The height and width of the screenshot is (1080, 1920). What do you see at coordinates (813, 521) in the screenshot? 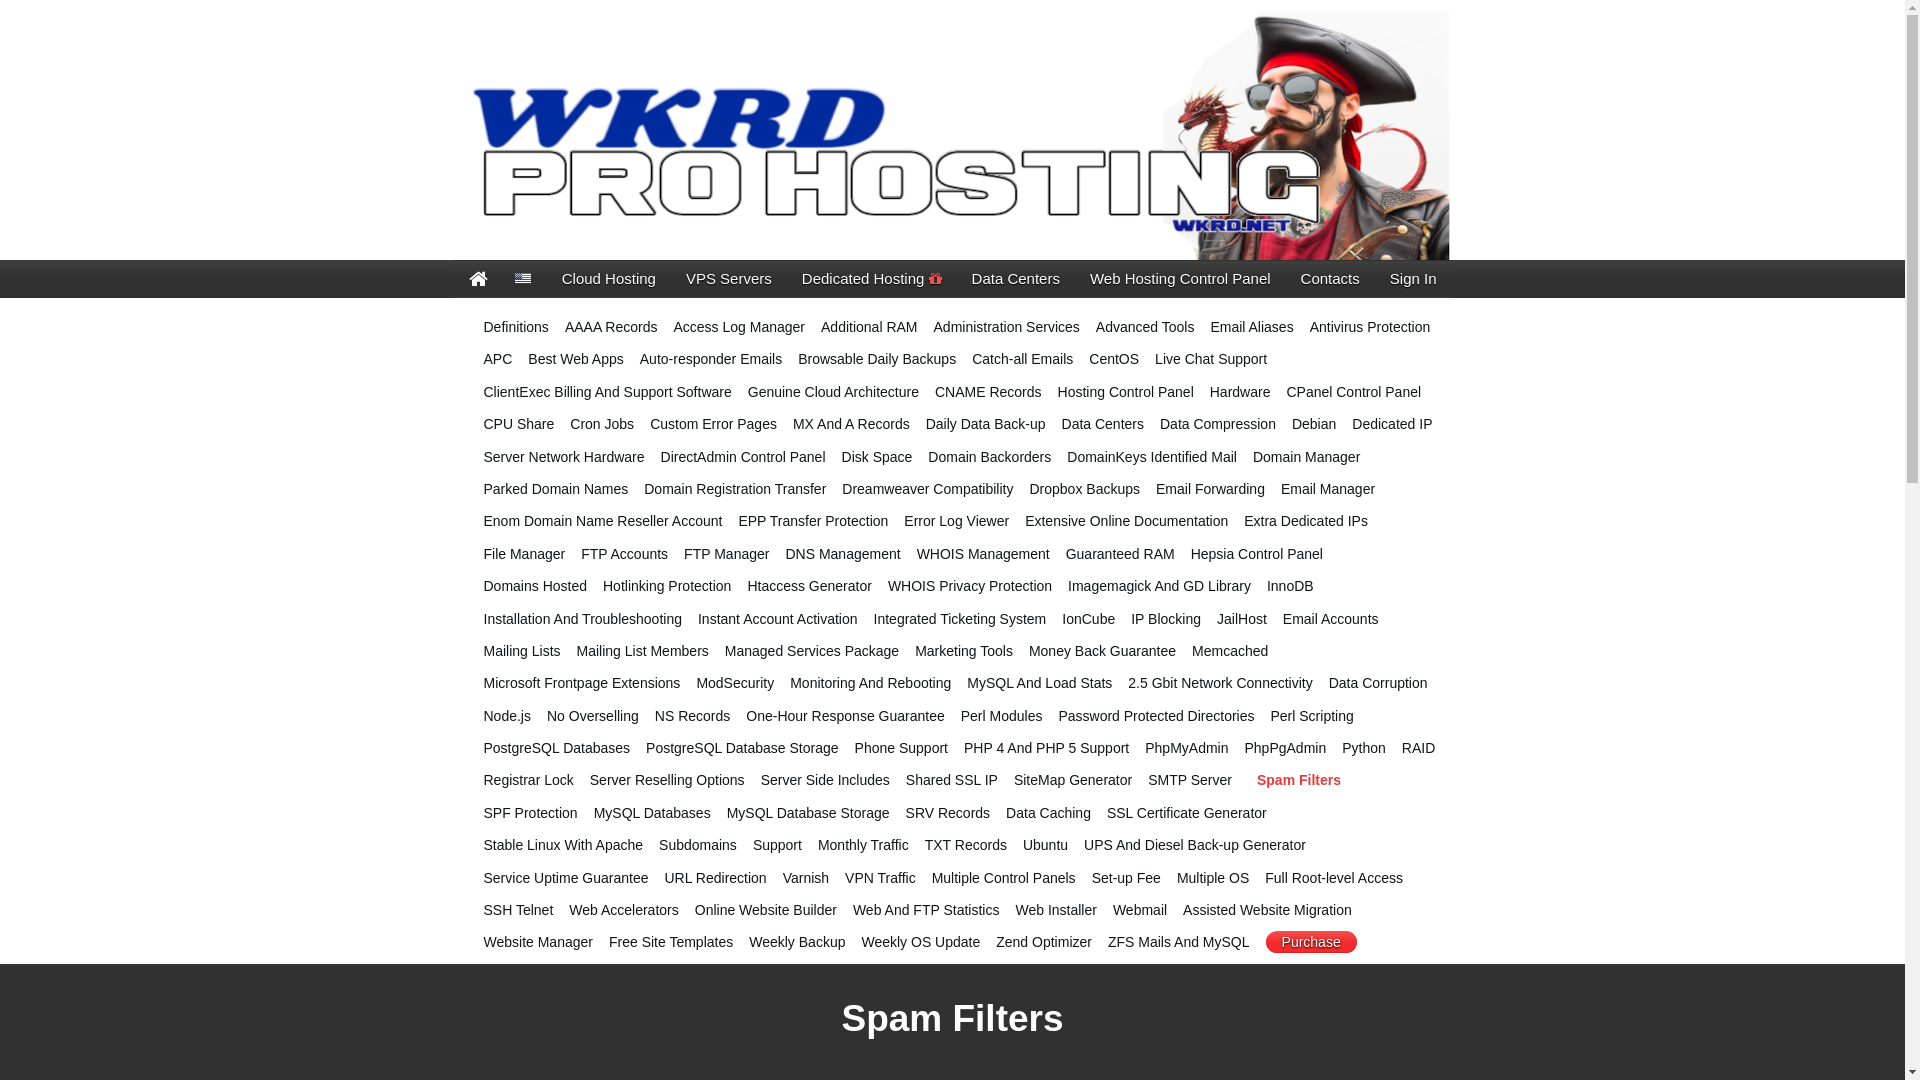
I see `EPP Transfer Protection` at bounding box center [813, 521].